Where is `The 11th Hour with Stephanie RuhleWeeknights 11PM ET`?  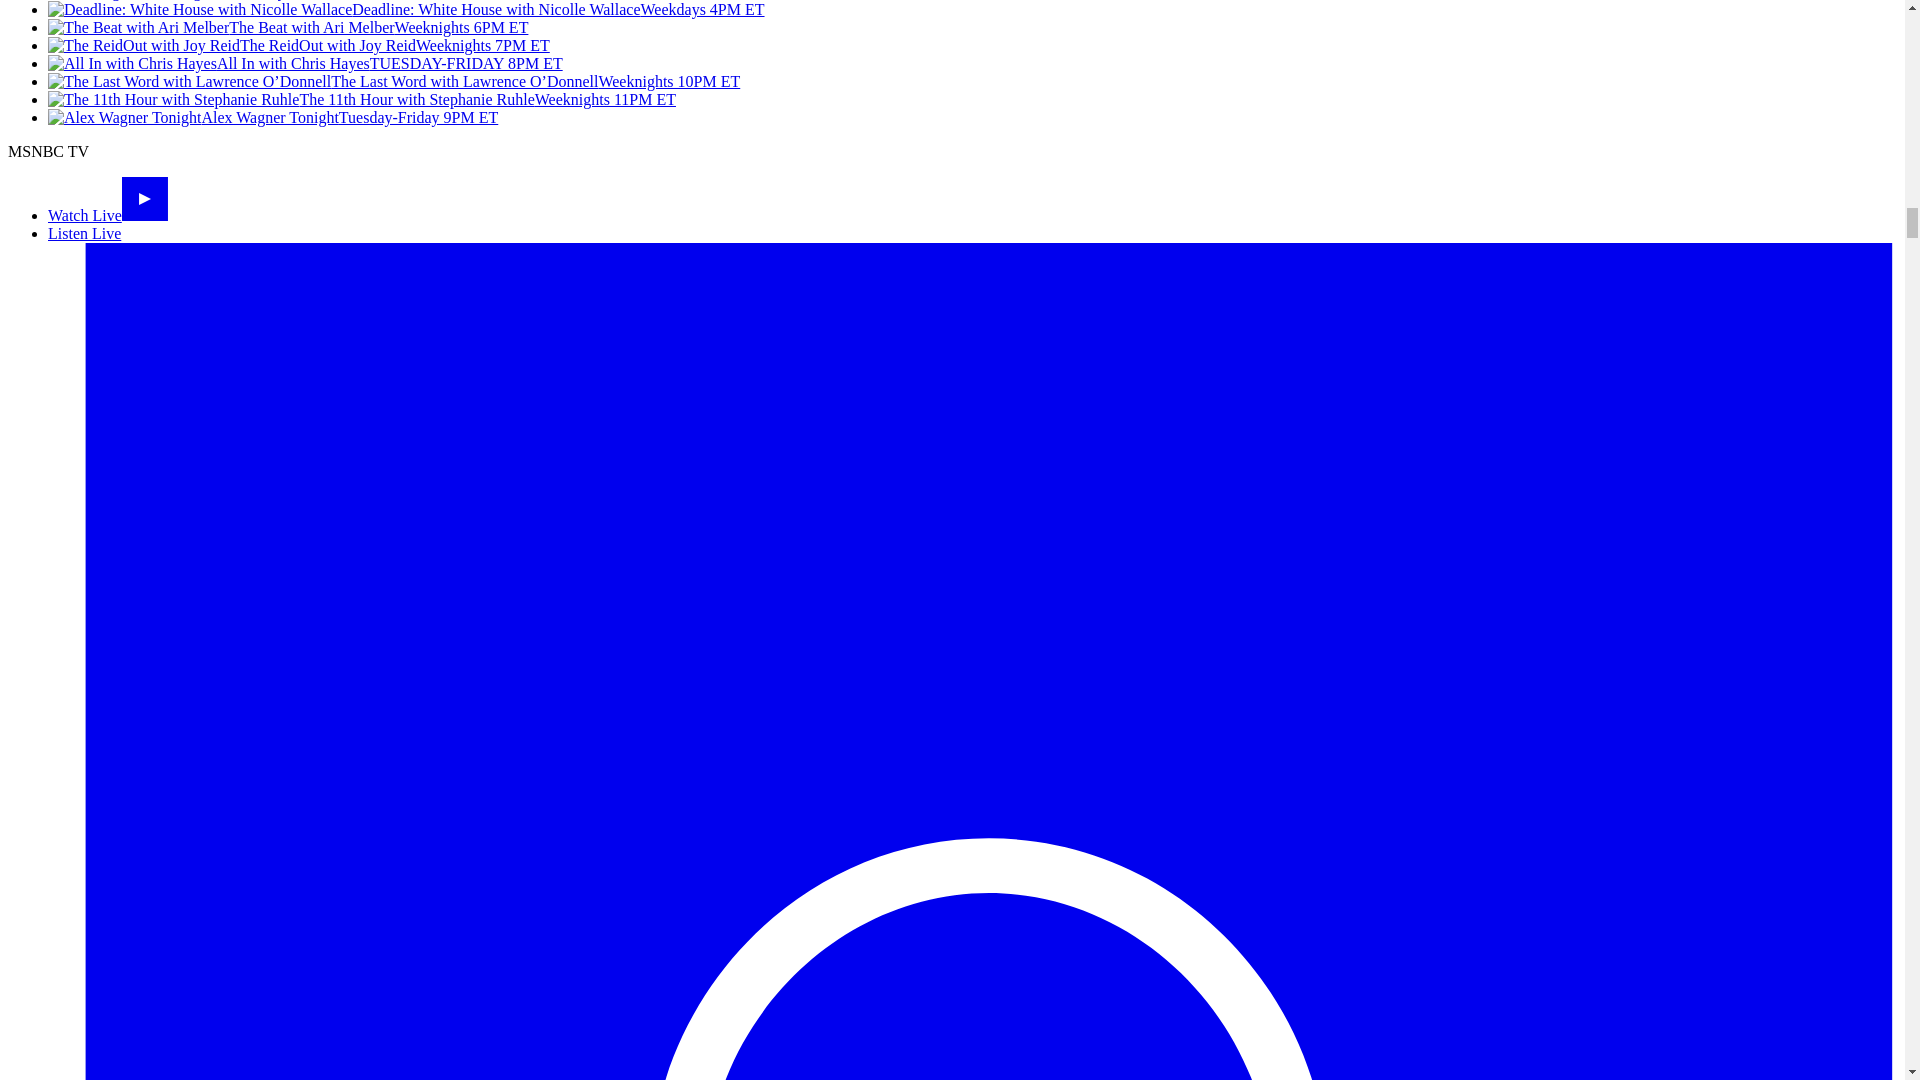 The 11th Hour with Stephanie RuhleWeeknights 11PM ET is located at coordinates (362, 99).